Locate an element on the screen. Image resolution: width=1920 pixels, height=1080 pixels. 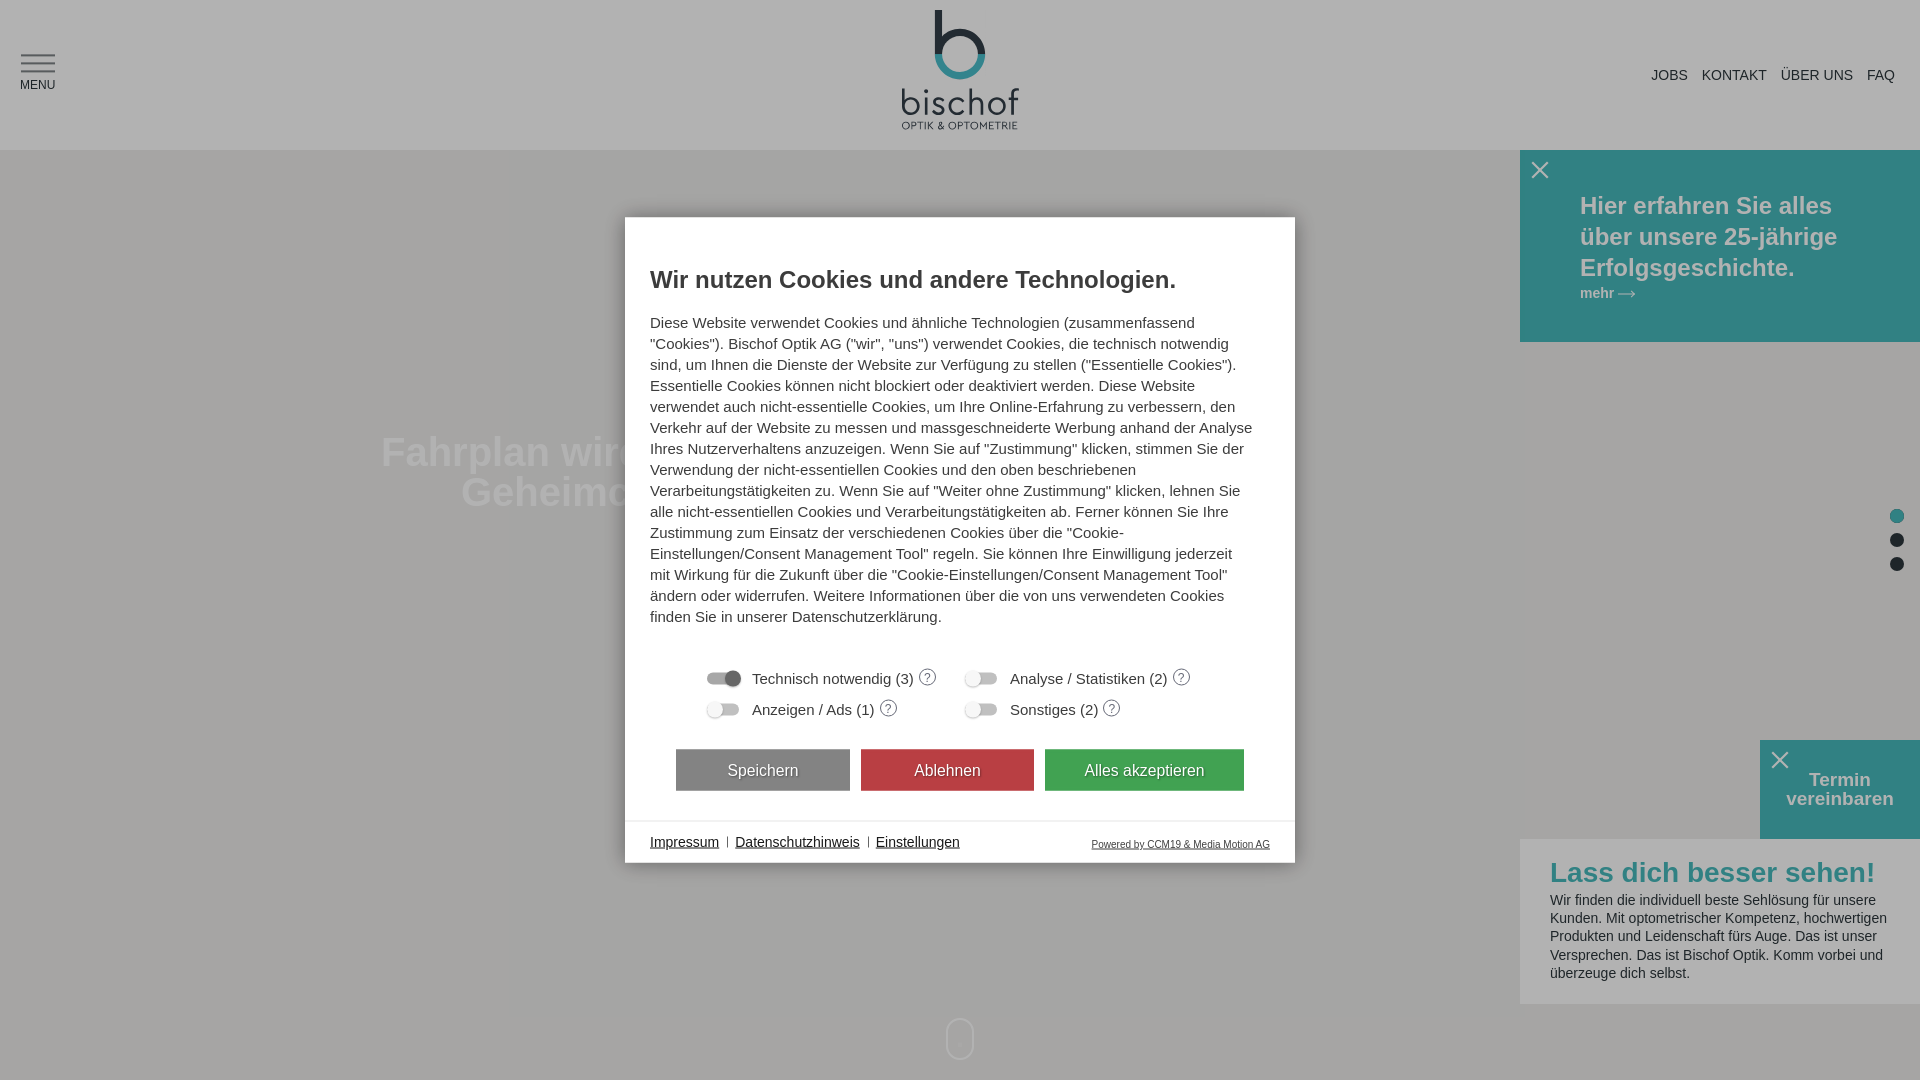
MENU is located at coordinates (38, 77).